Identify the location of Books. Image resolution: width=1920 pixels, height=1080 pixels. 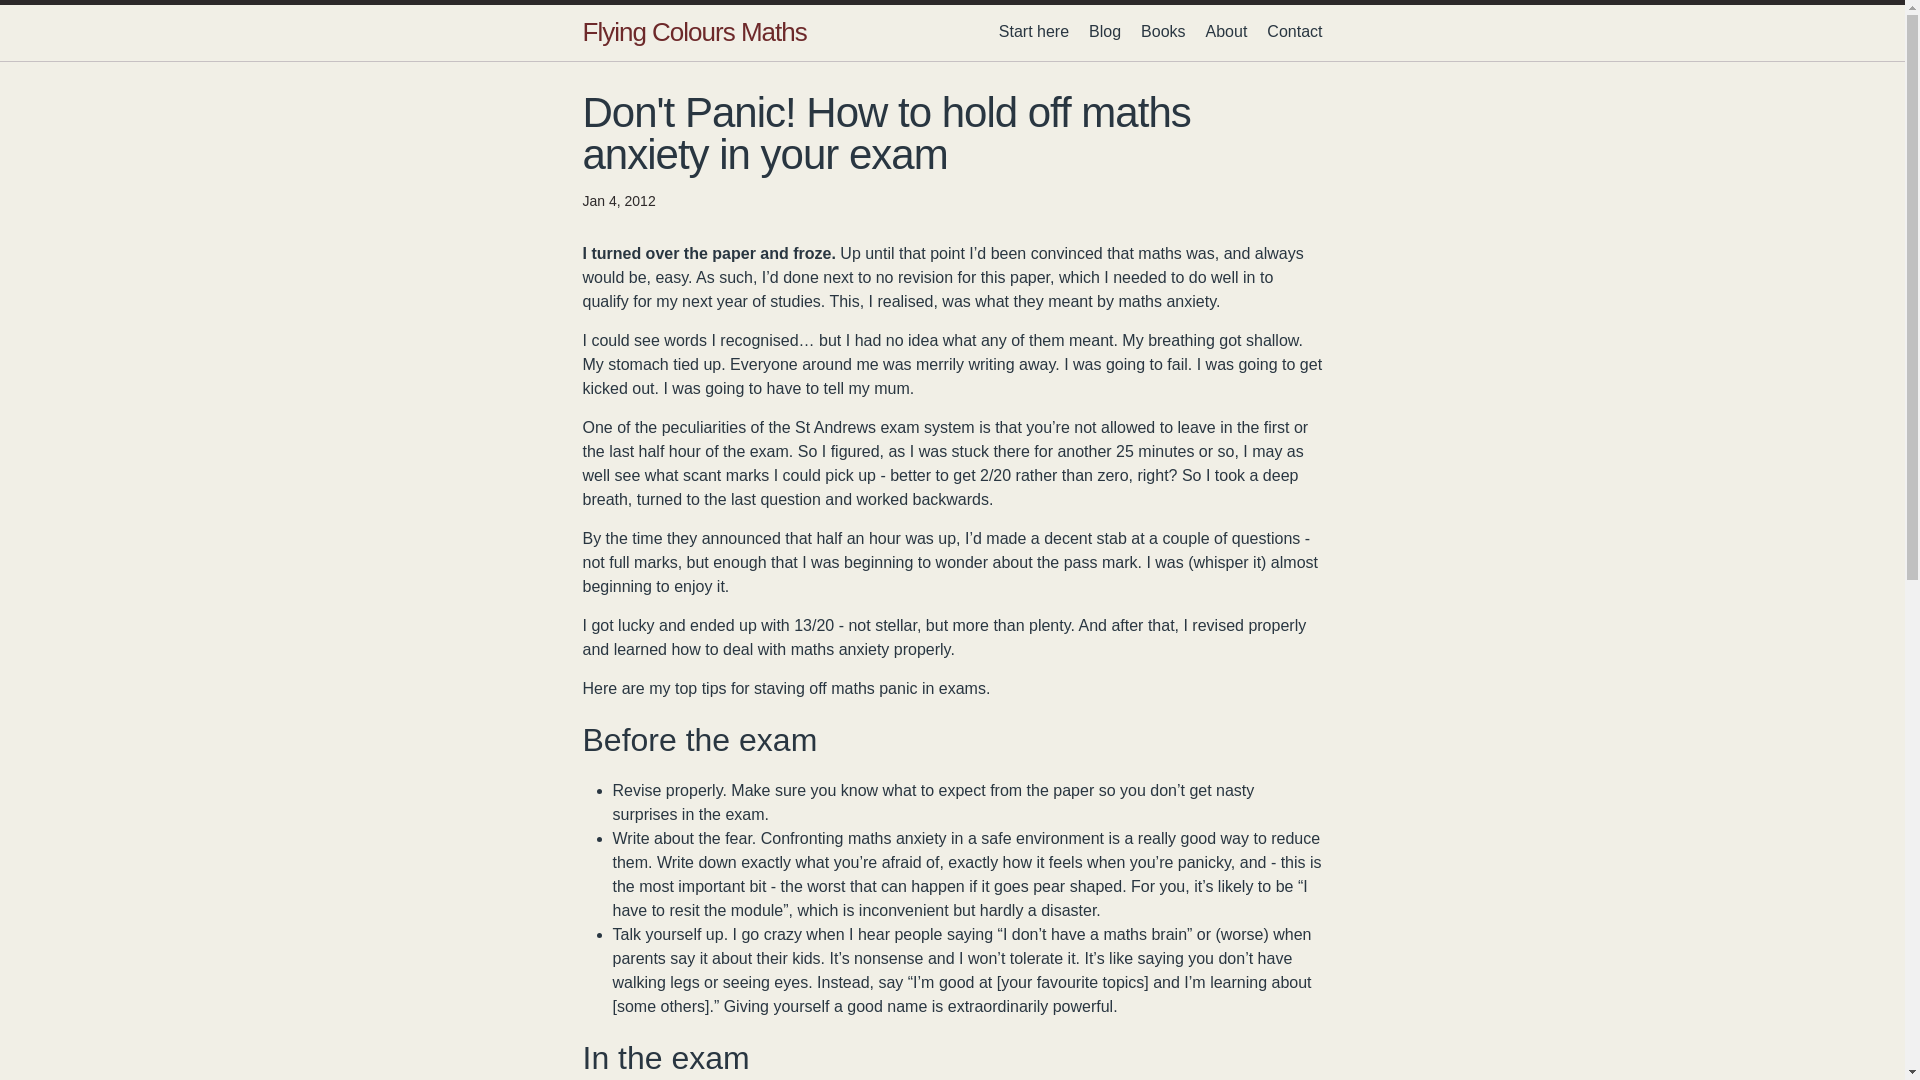
(1162, 30).